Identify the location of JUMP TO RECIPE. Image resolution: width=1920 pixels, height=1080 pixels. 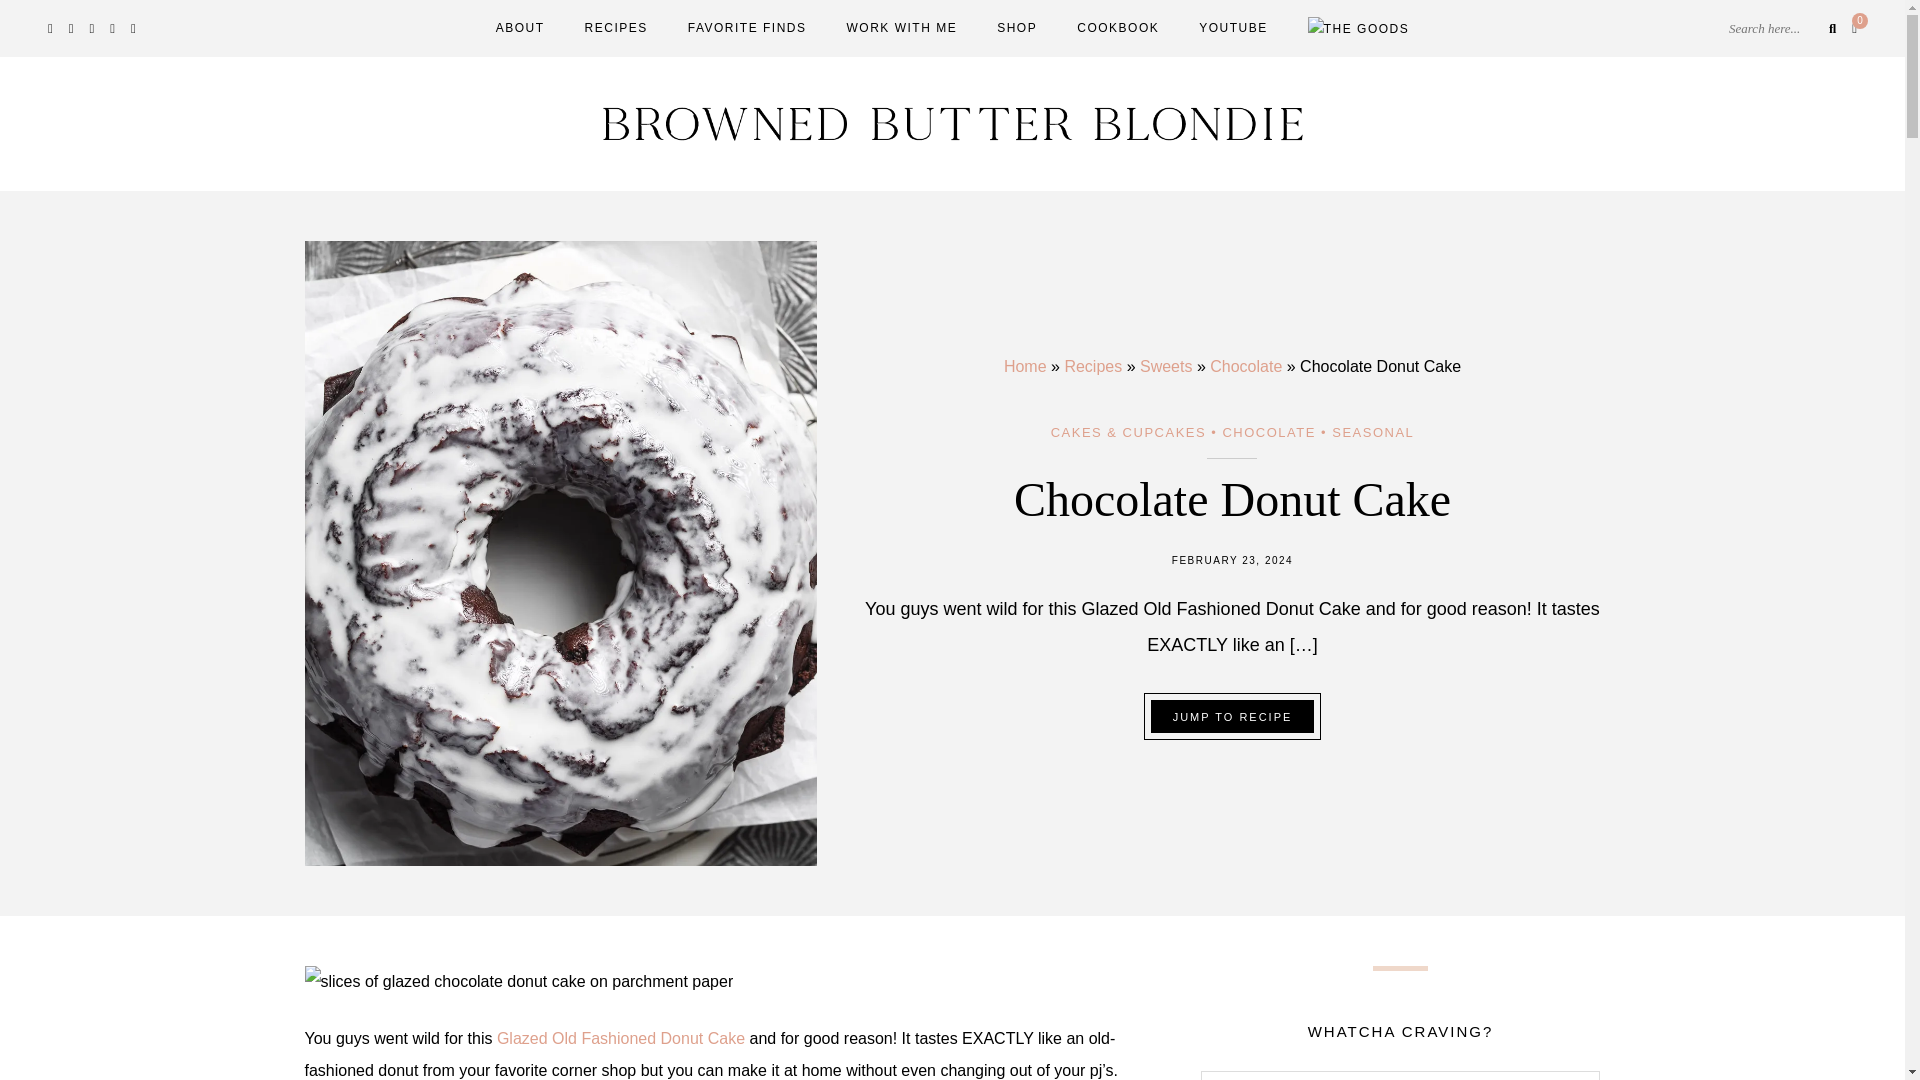
(1232, 716).